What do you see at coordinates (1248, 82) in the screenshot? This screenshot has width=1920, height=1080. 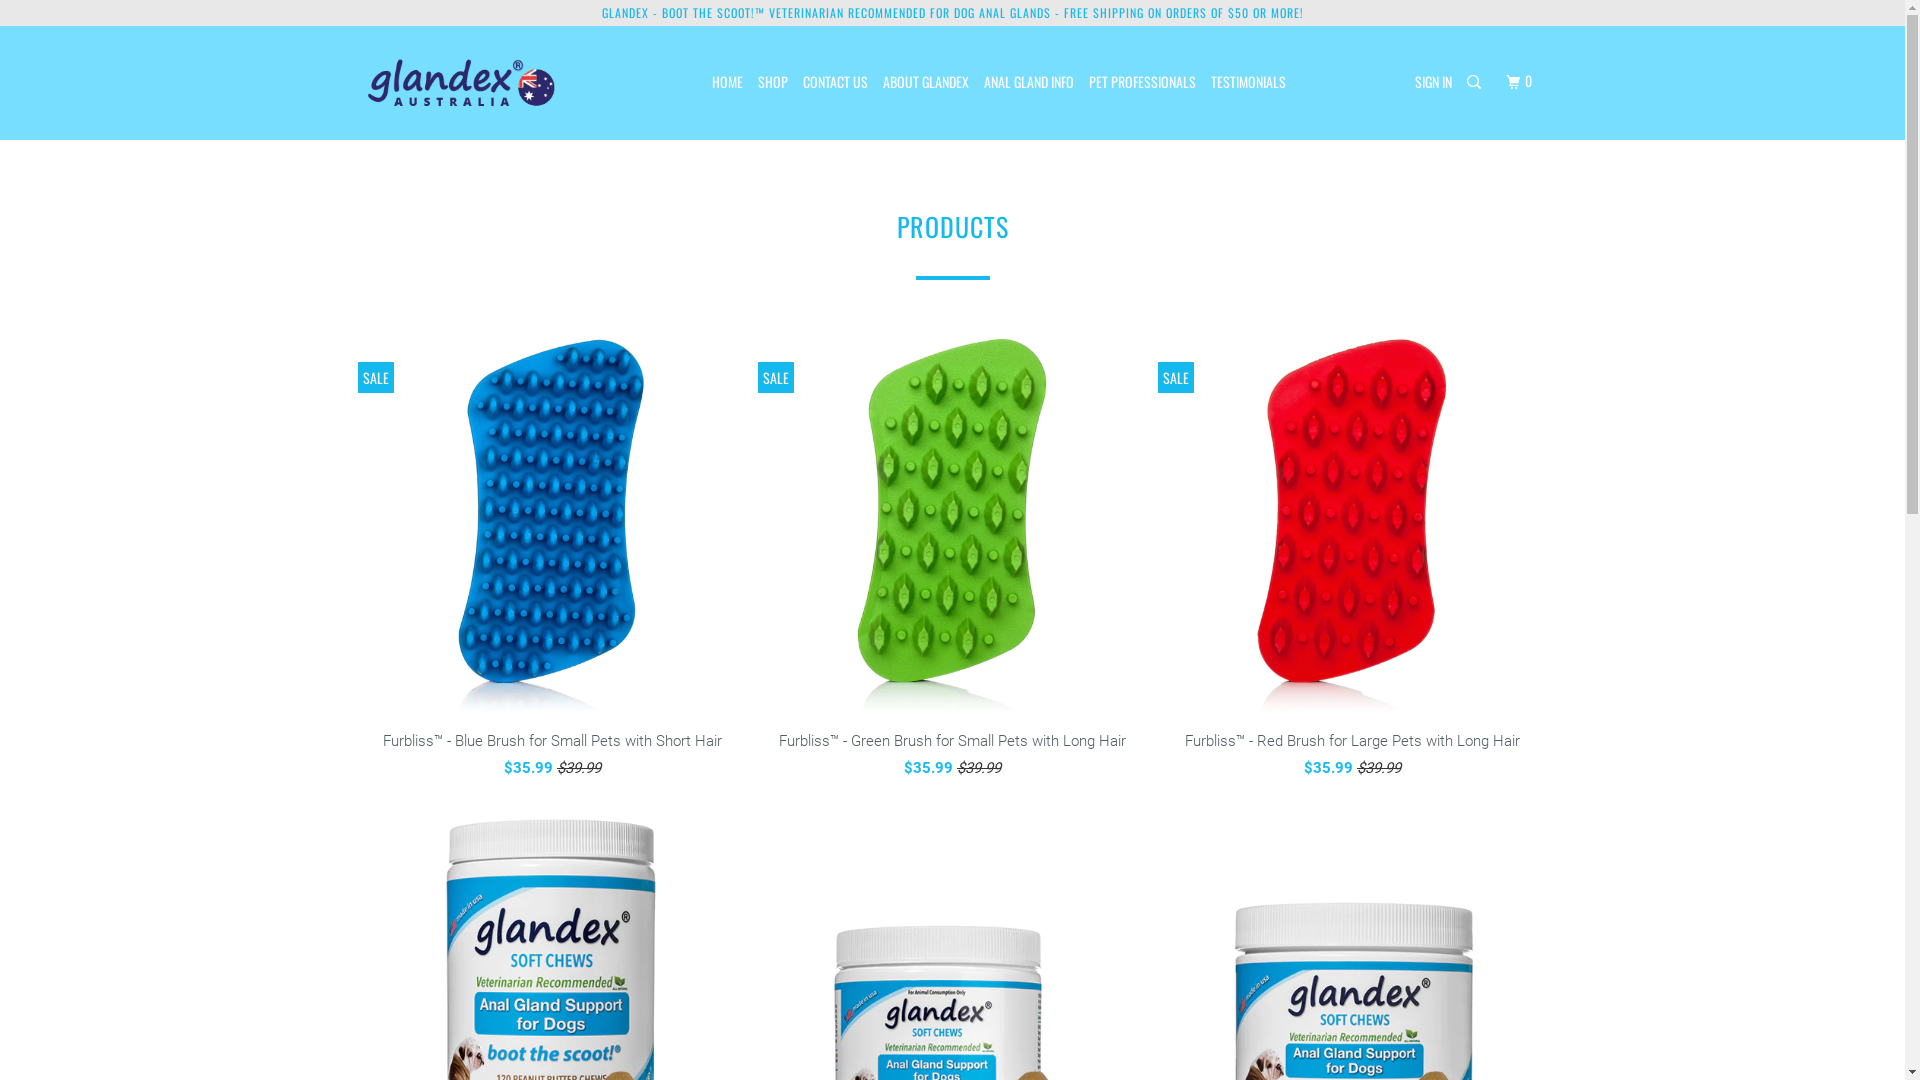 I see `TESTIMONIALS` at bounding box center [1248, 82].